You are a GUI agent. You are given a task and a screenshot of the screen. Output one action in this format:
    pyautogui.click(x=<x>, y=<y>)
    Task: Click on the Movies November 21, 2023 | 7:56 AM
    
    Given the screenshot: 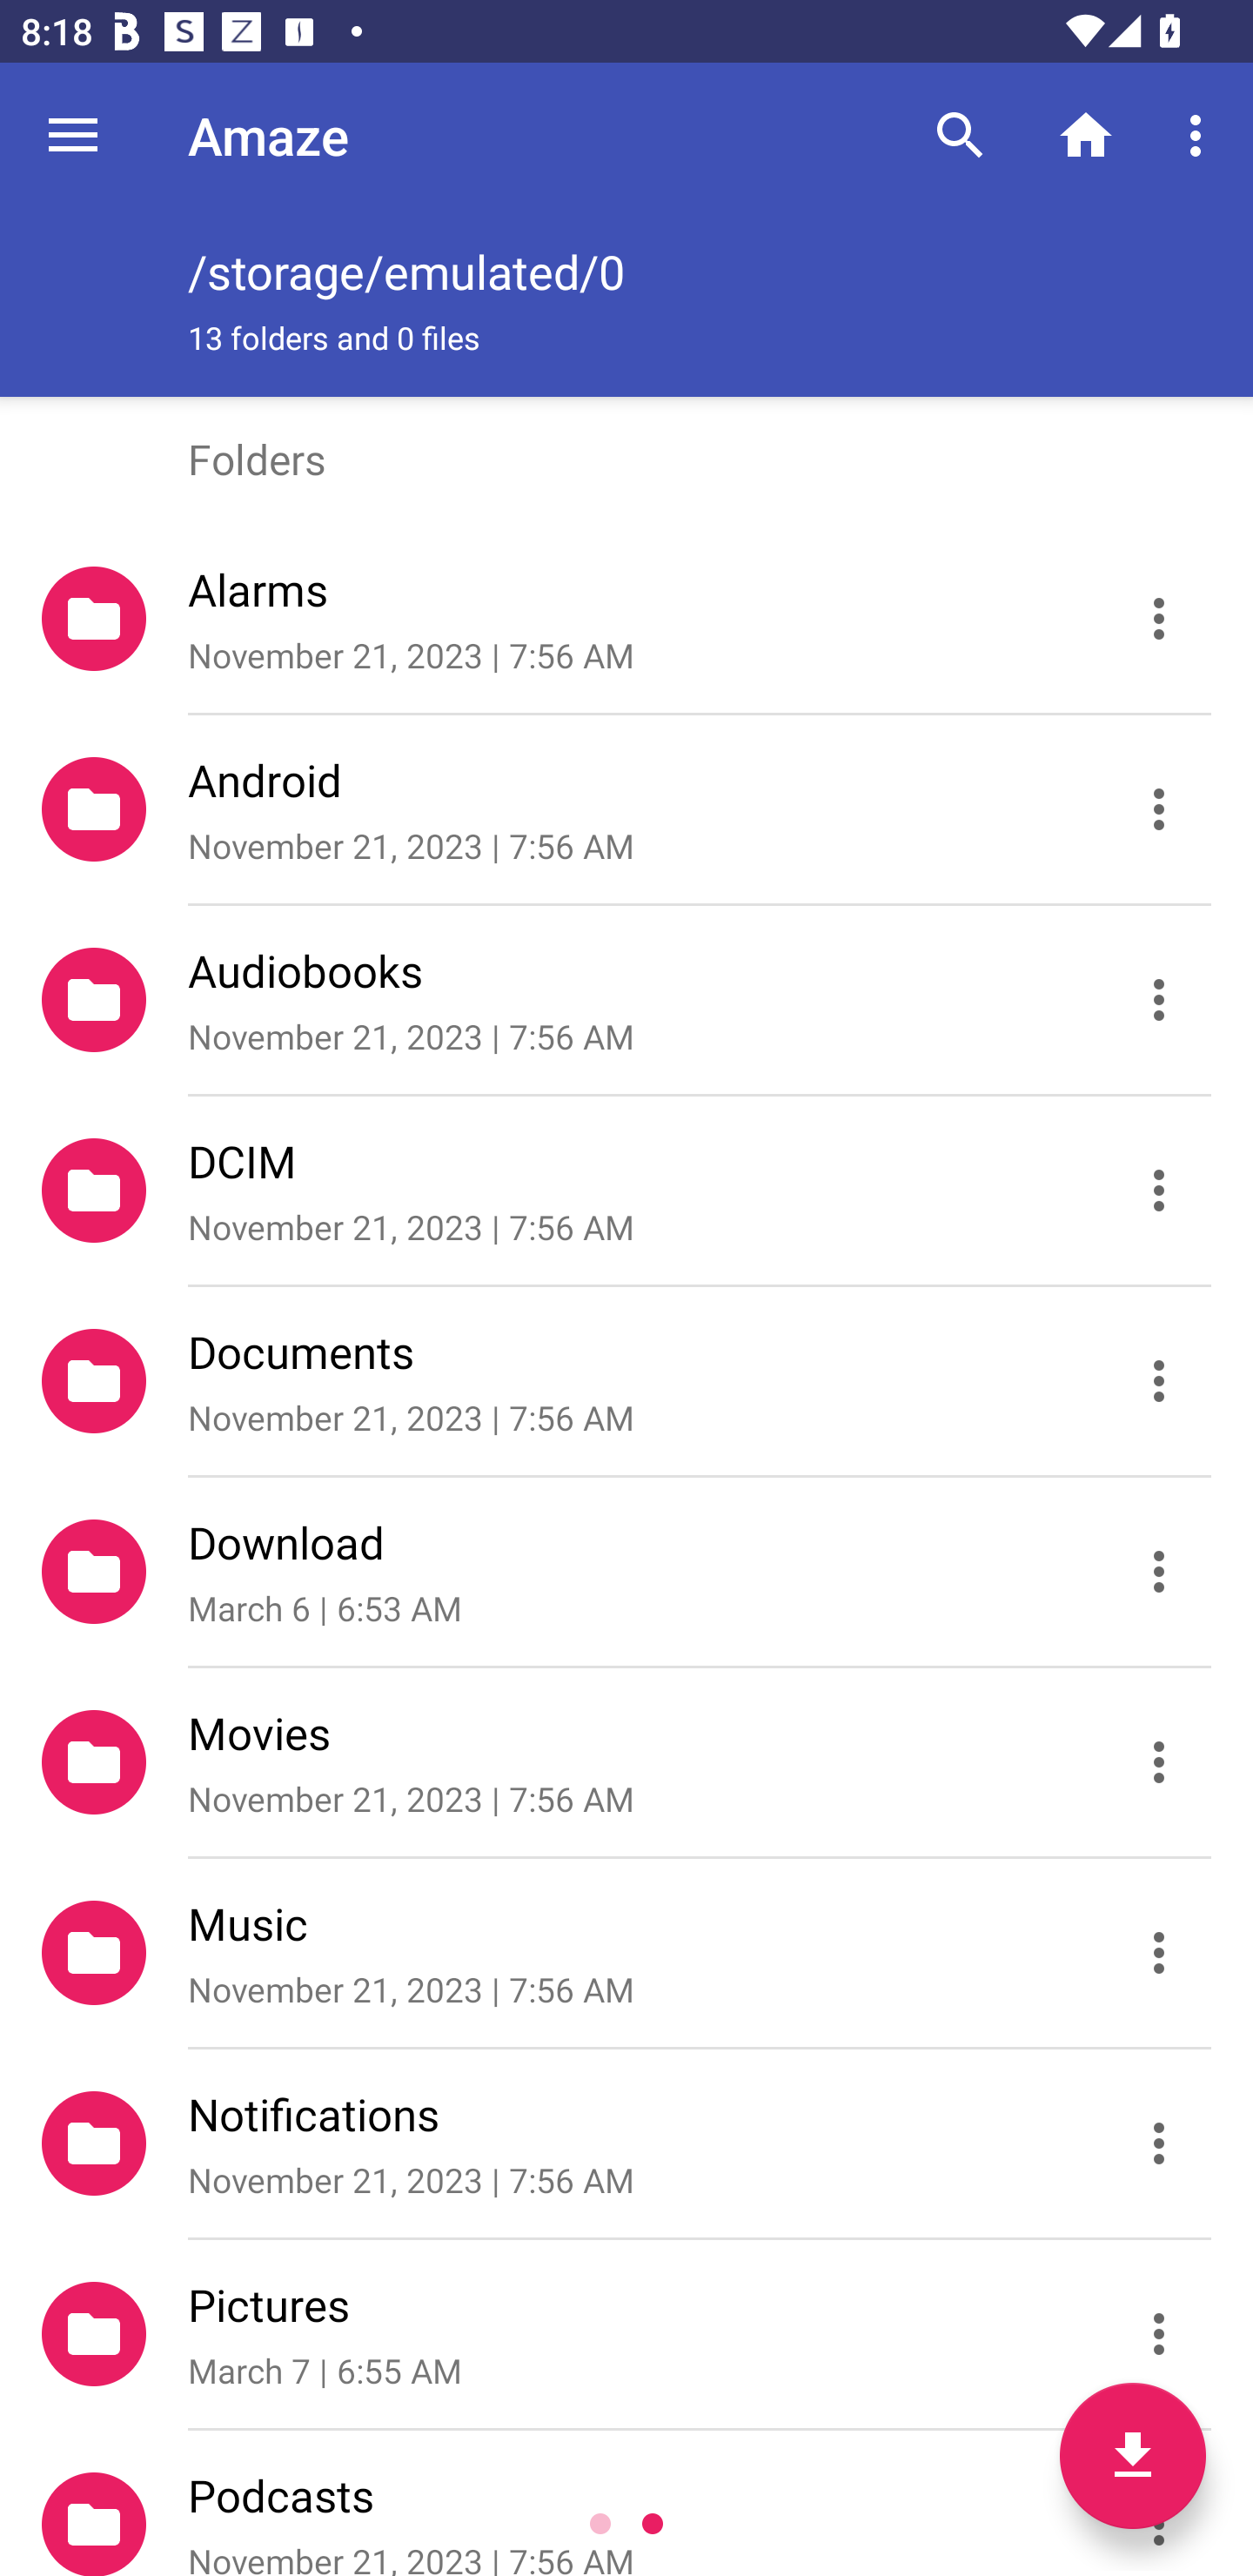 What is the action you would take?
    pyautogui.click(x=626, y=1763)
    